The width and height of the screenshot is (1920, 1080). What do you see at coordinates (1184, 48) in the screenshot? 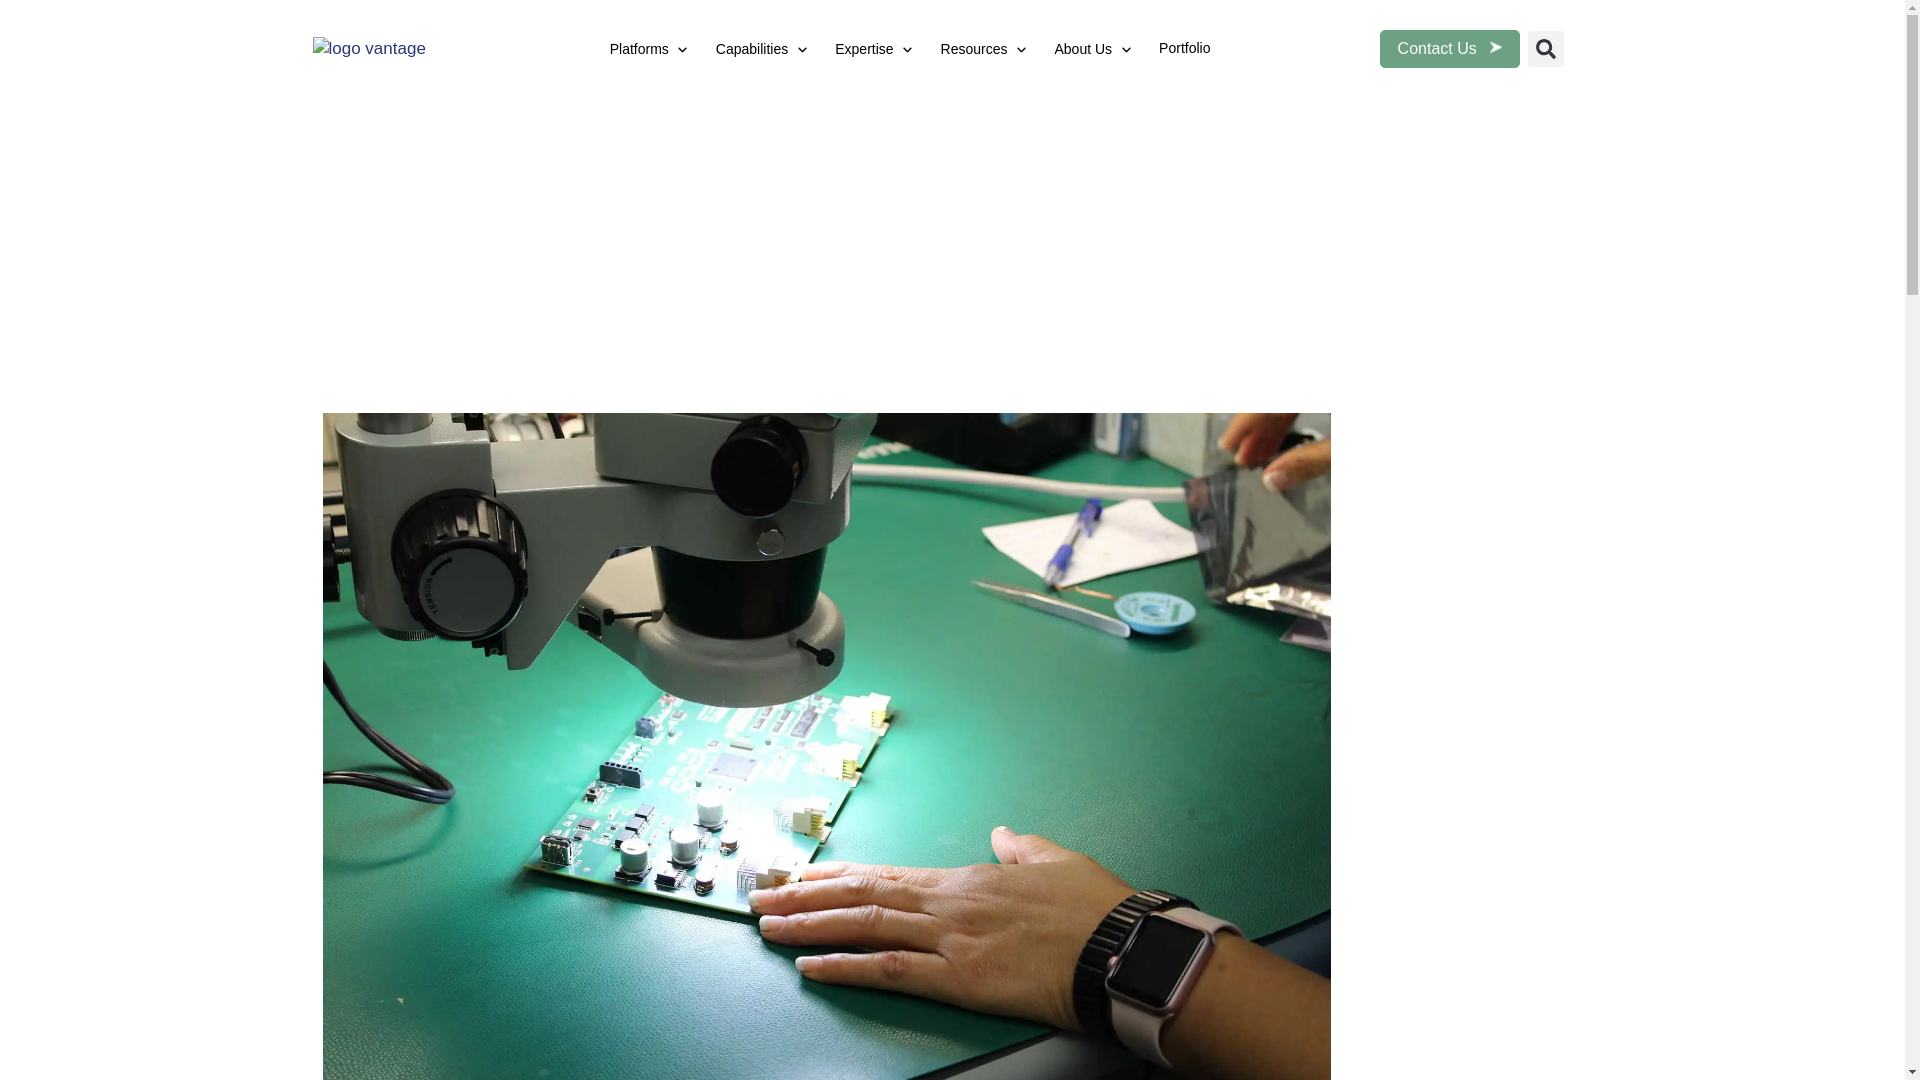
I see `Portfolio` at bounding box center [1184, 48].